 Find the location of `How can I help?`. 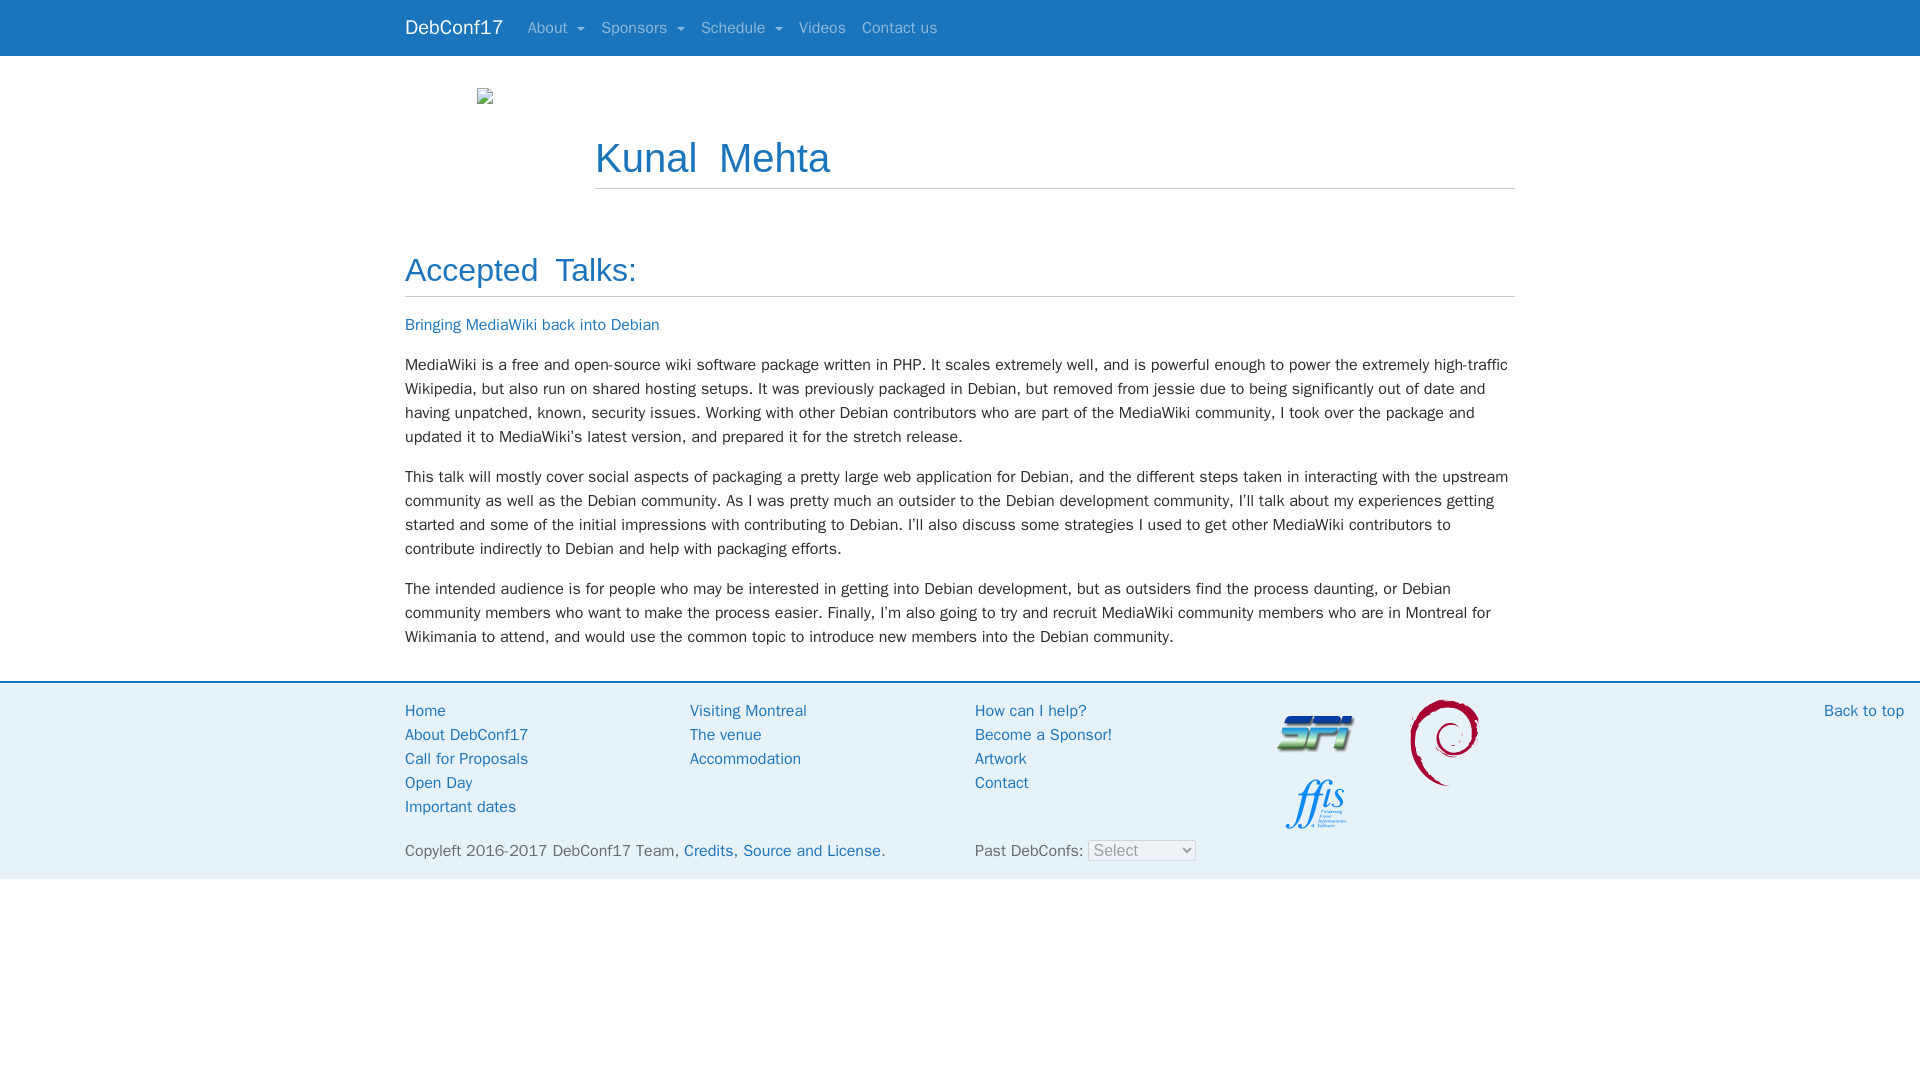

How can I help? is located at coordinates (1030, 710).